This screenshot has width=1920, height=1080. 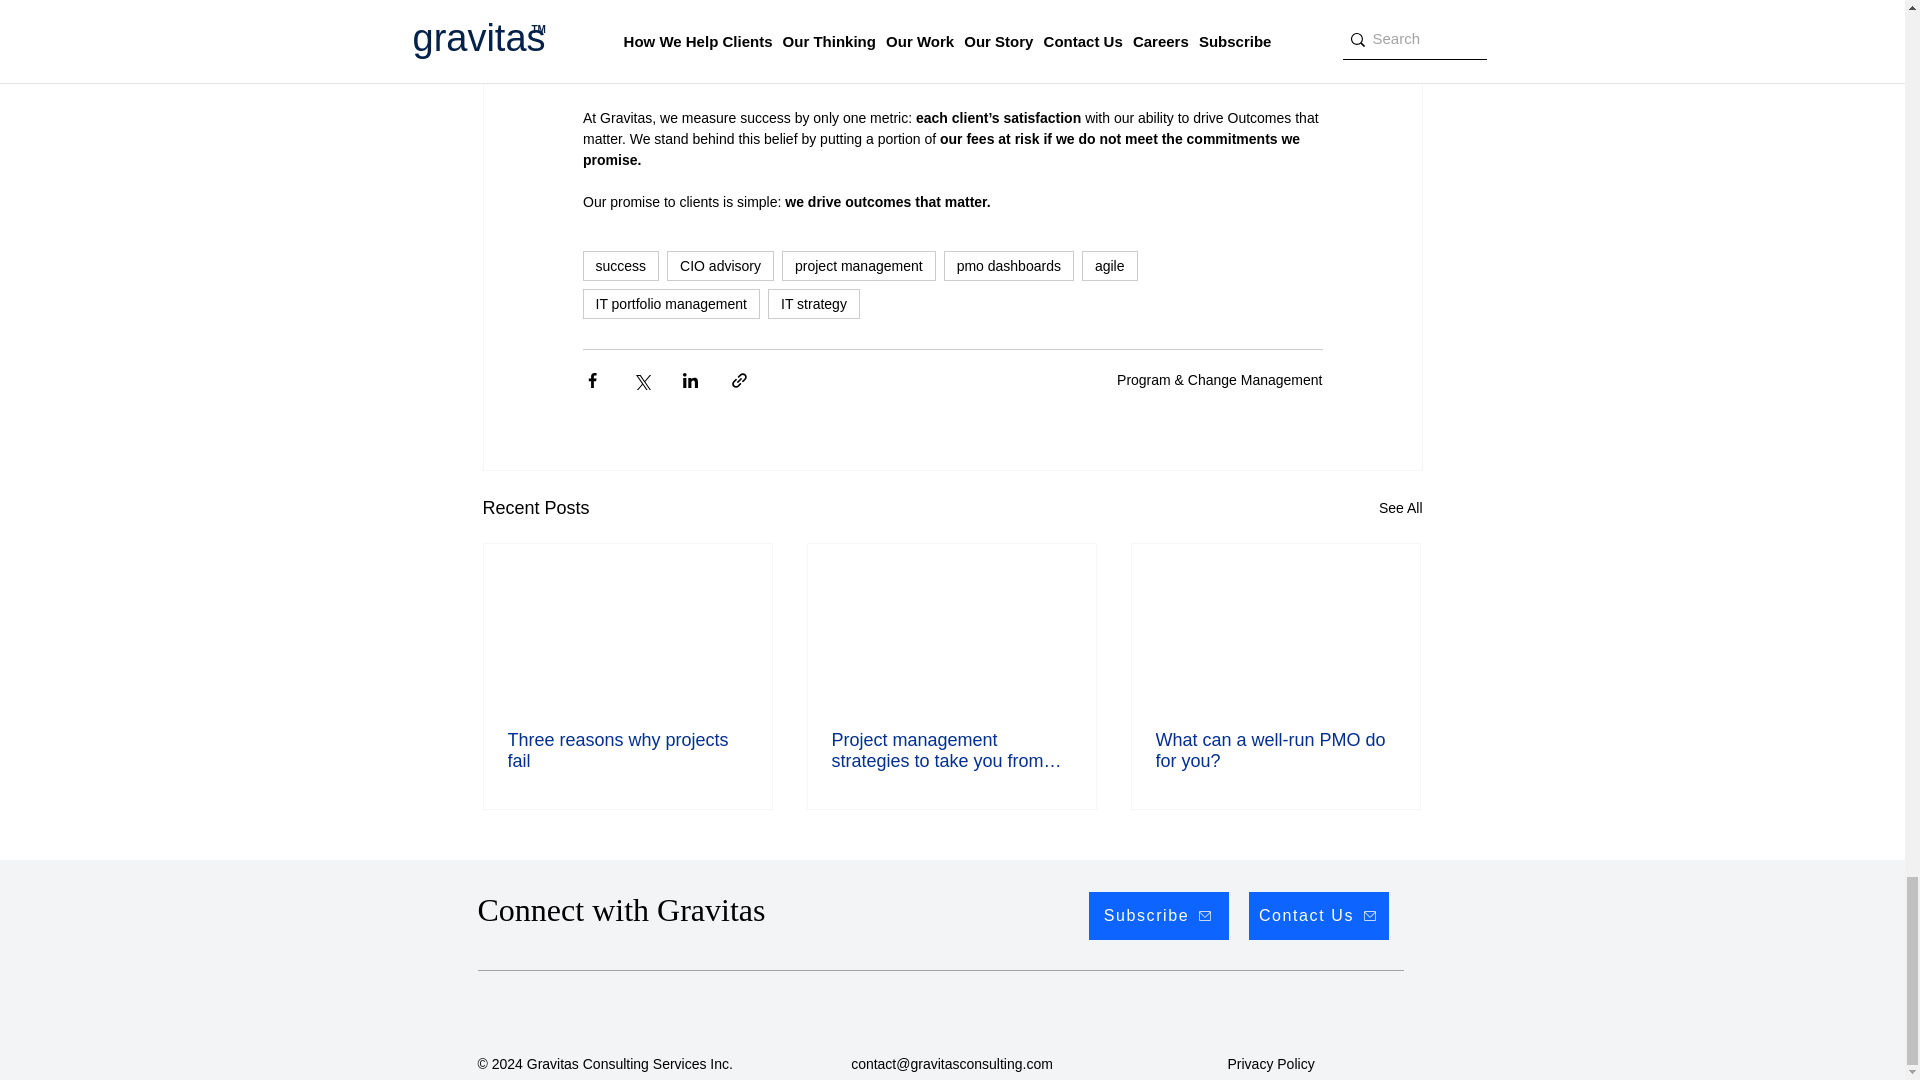 What do you see at coordinates (814, 304) in the screenshot?
I see `IT strategy` at bounding box center [814, 304].